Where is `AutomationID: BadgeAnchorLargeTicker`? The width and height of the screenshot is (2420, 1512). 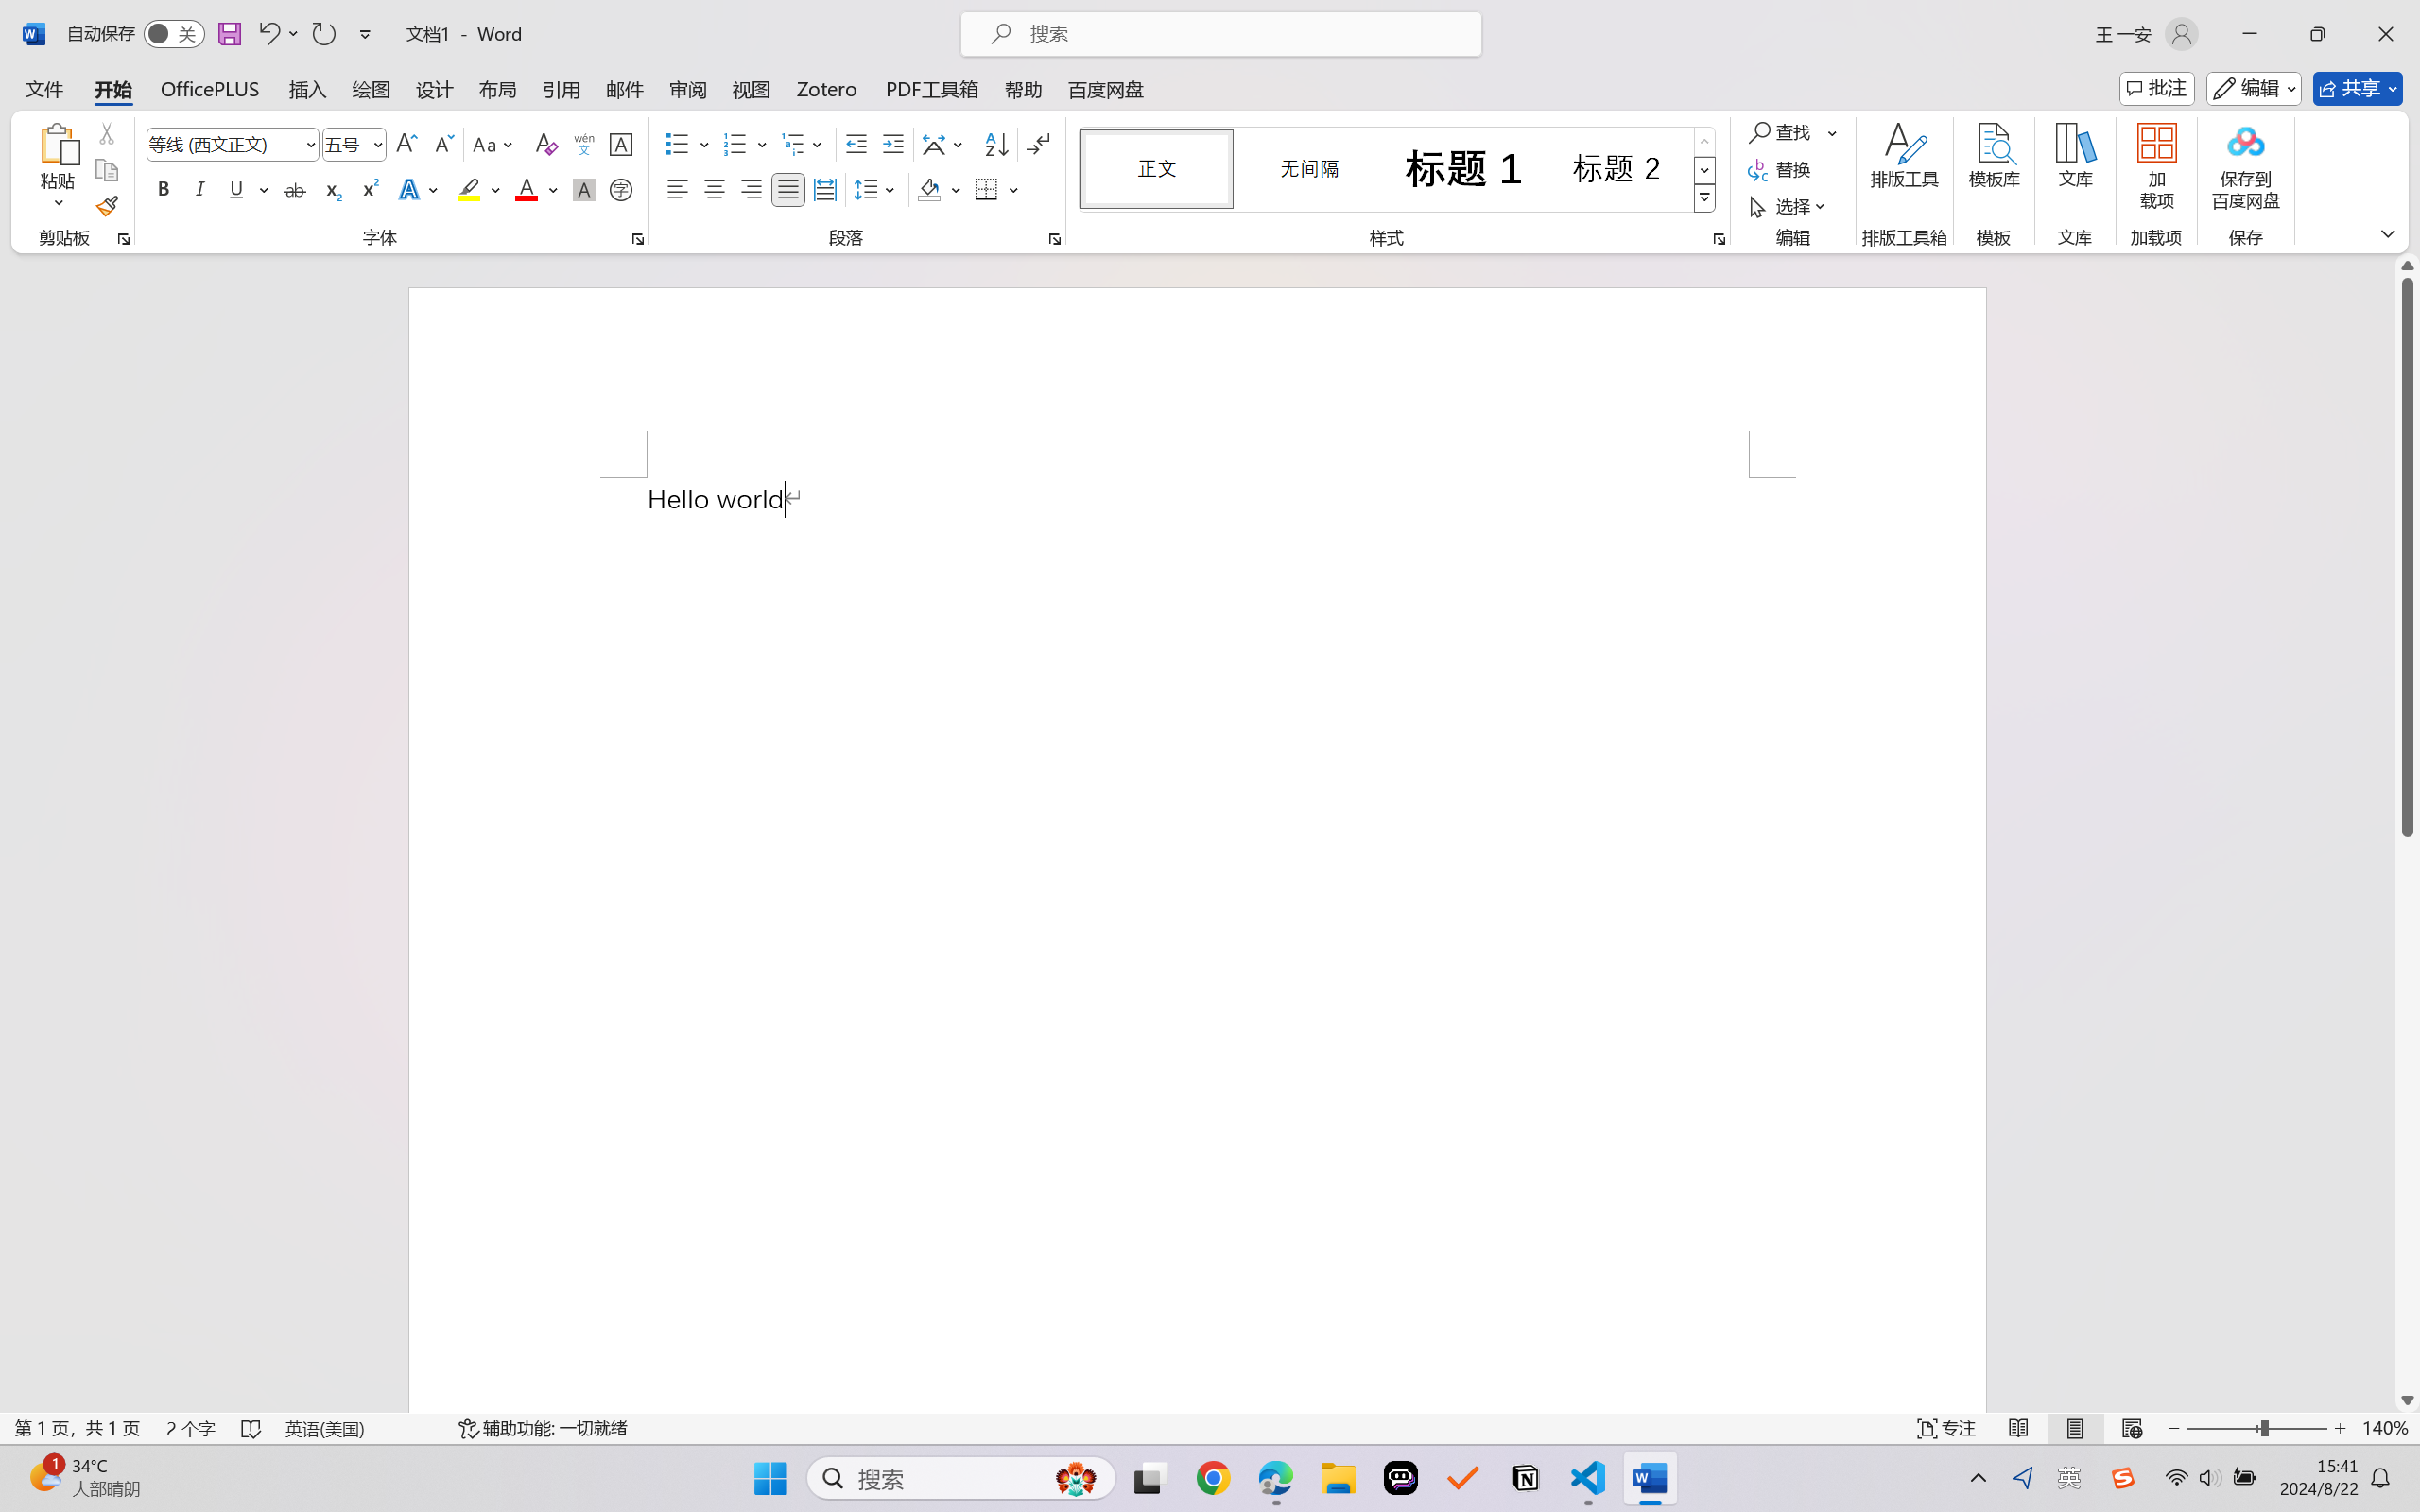
AutomationID: BadgeAnchorLargeTicker is located at coordinates (43, 1476).